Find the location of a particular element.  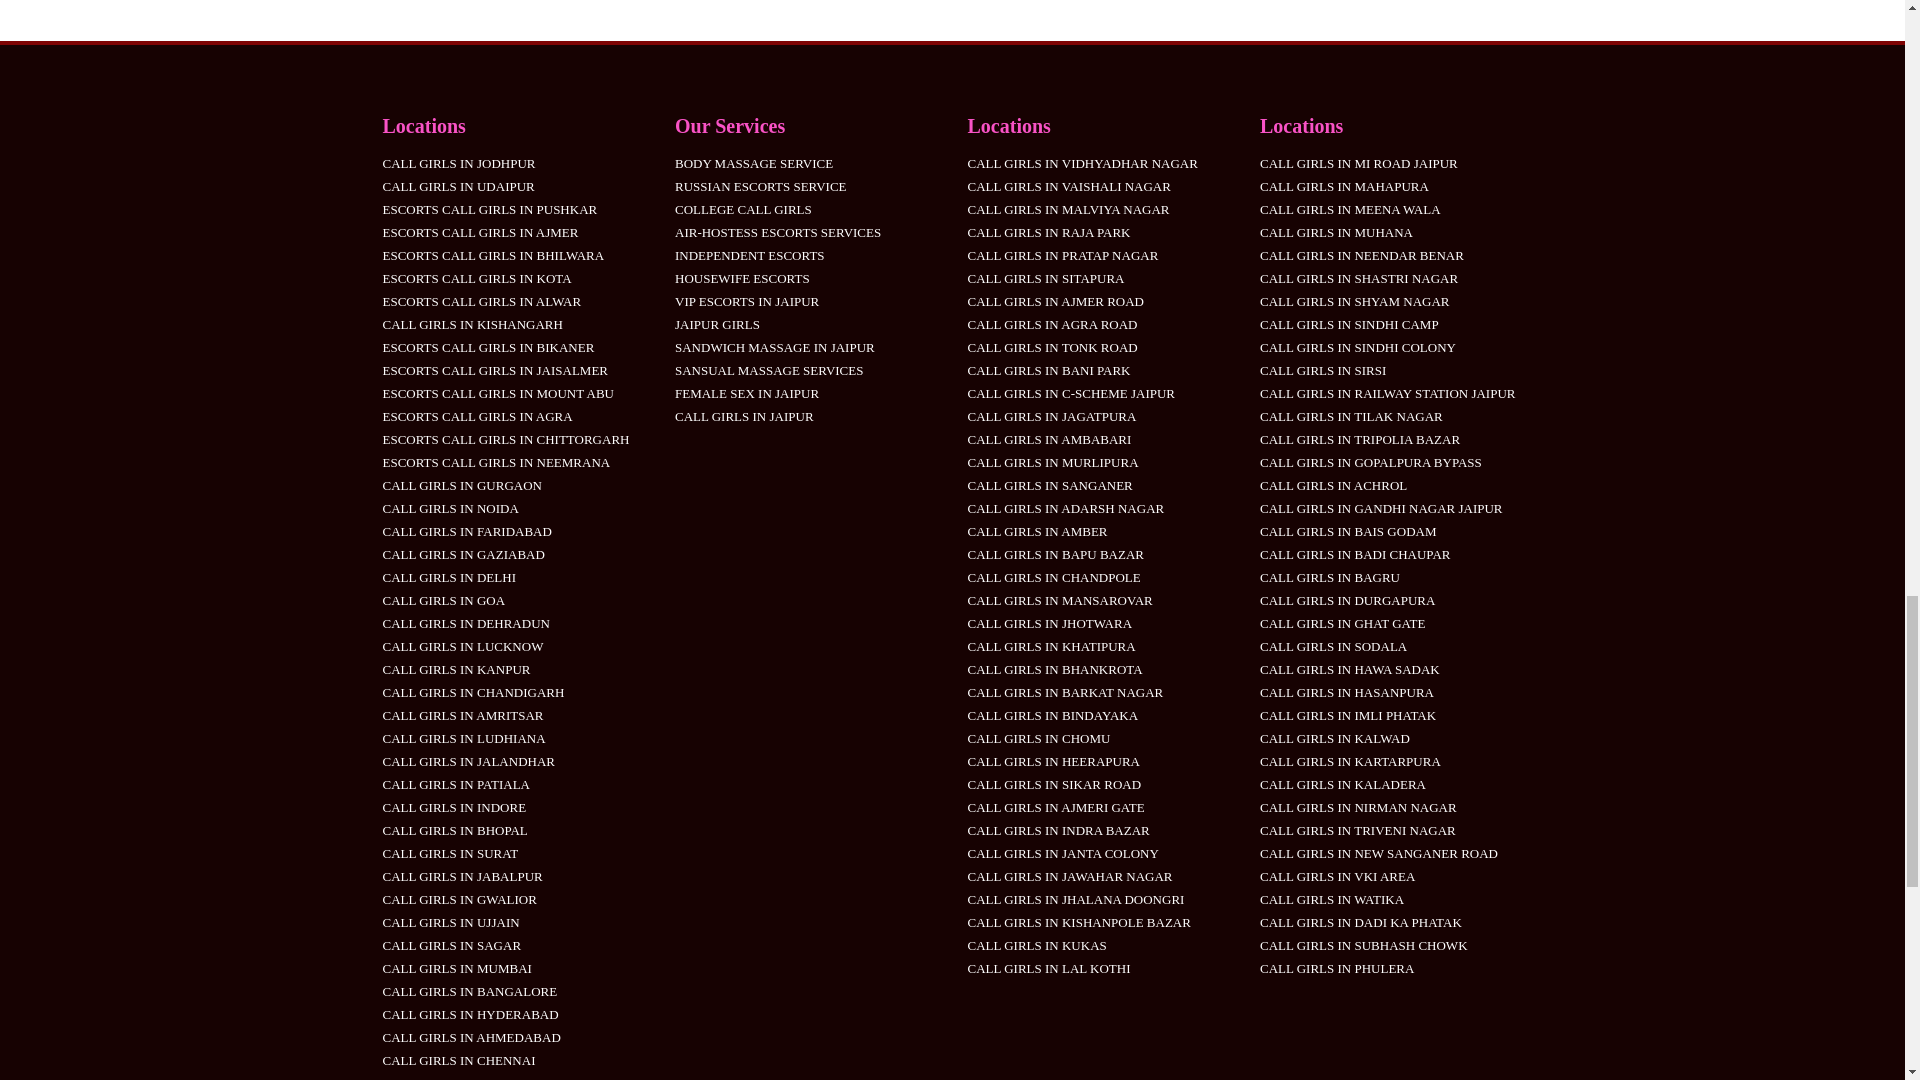

CALL GIRLS IN UDAIPUR is located at coordinates (458, 186).